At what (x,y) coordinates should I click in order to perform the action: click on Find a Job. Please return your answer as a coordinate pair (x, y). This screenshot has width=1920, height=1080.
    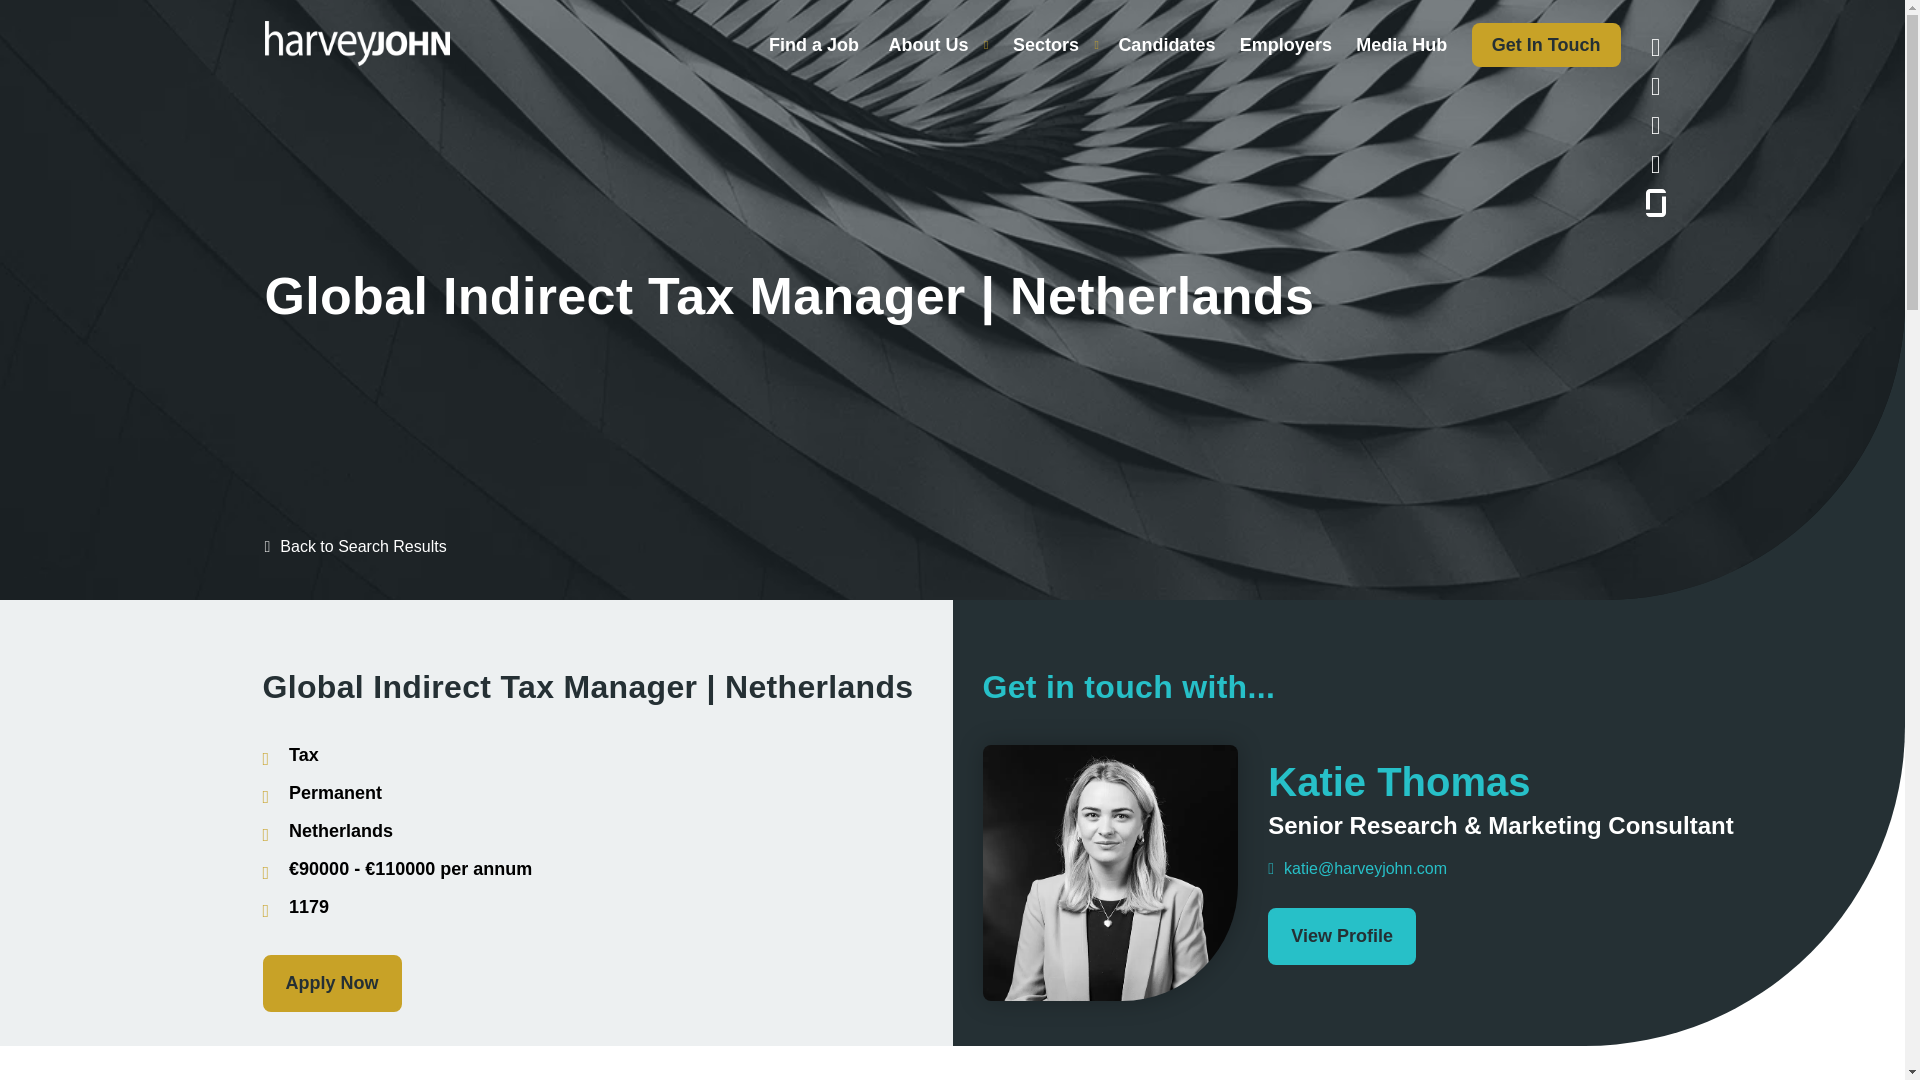
    Looking at the image, I should click on (814, 44).